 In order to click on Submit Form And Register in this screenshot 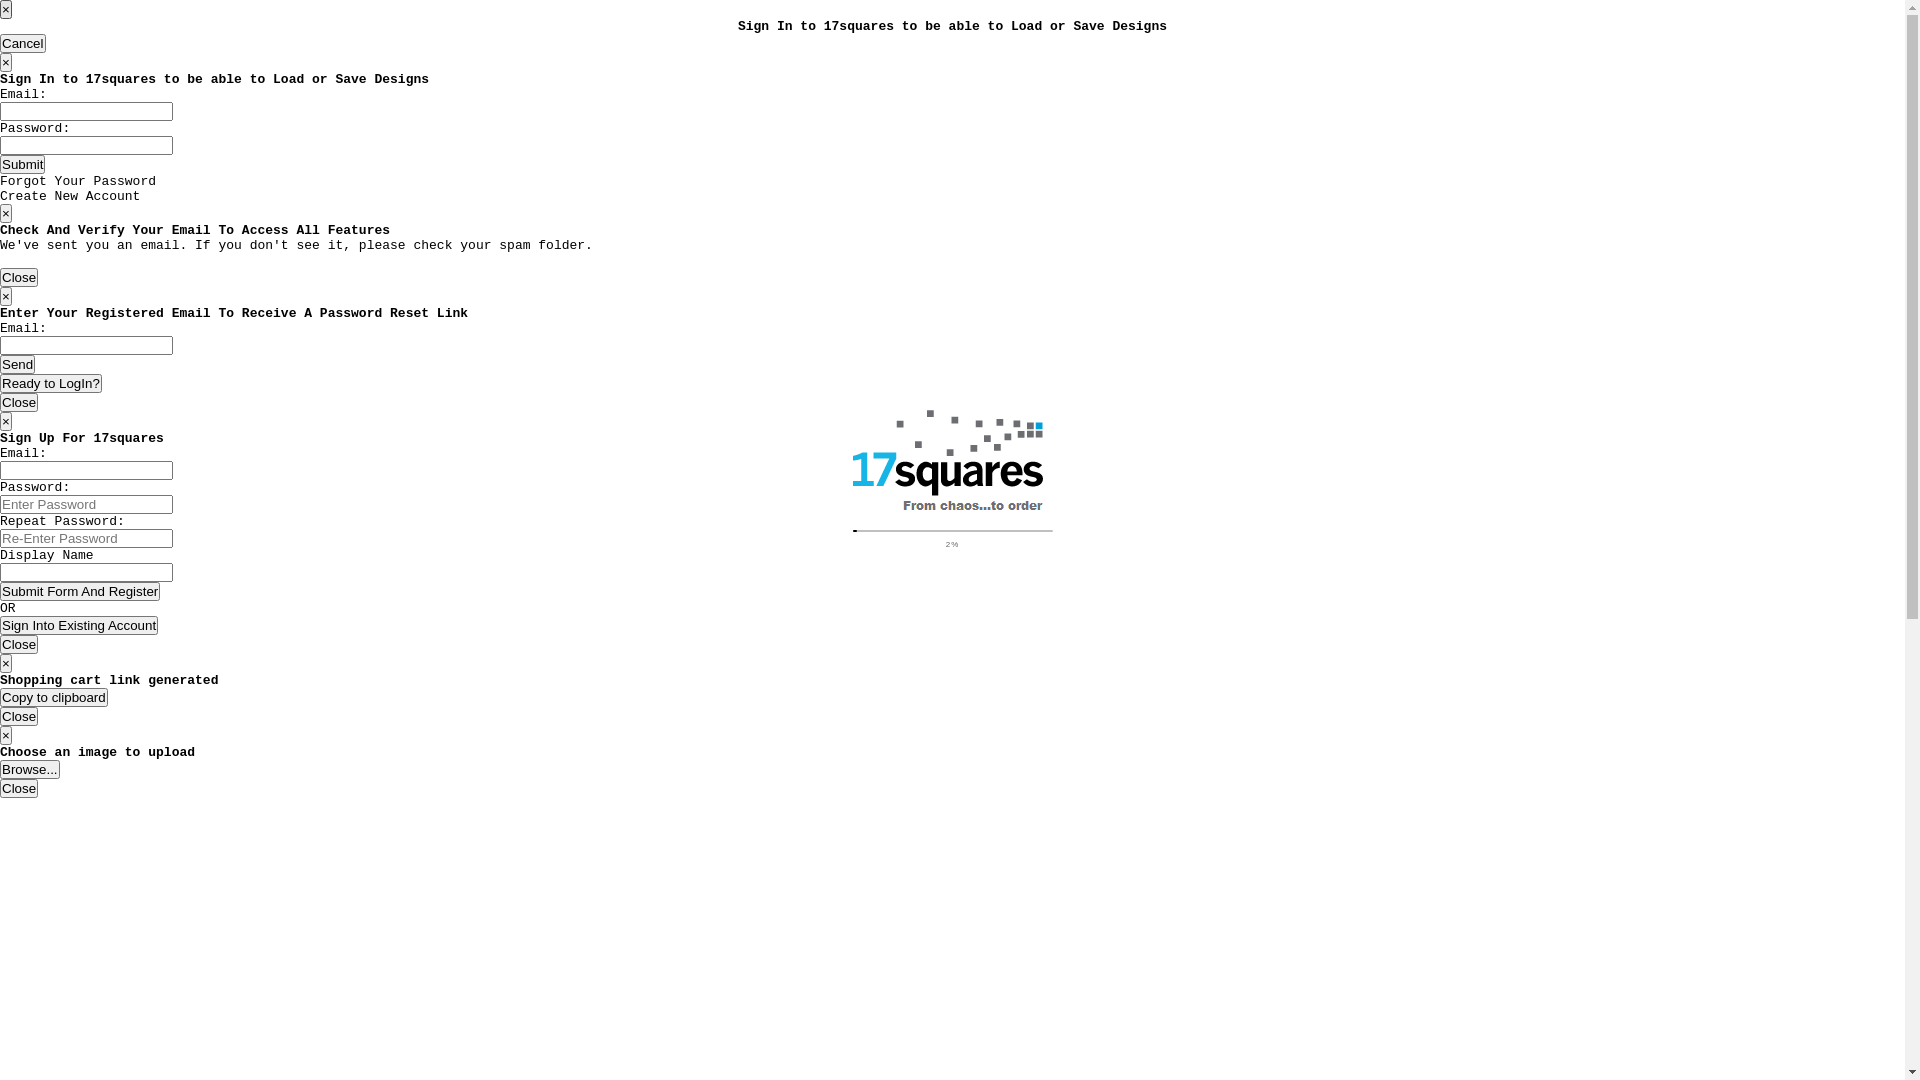, I will do `click(80, 592)`.